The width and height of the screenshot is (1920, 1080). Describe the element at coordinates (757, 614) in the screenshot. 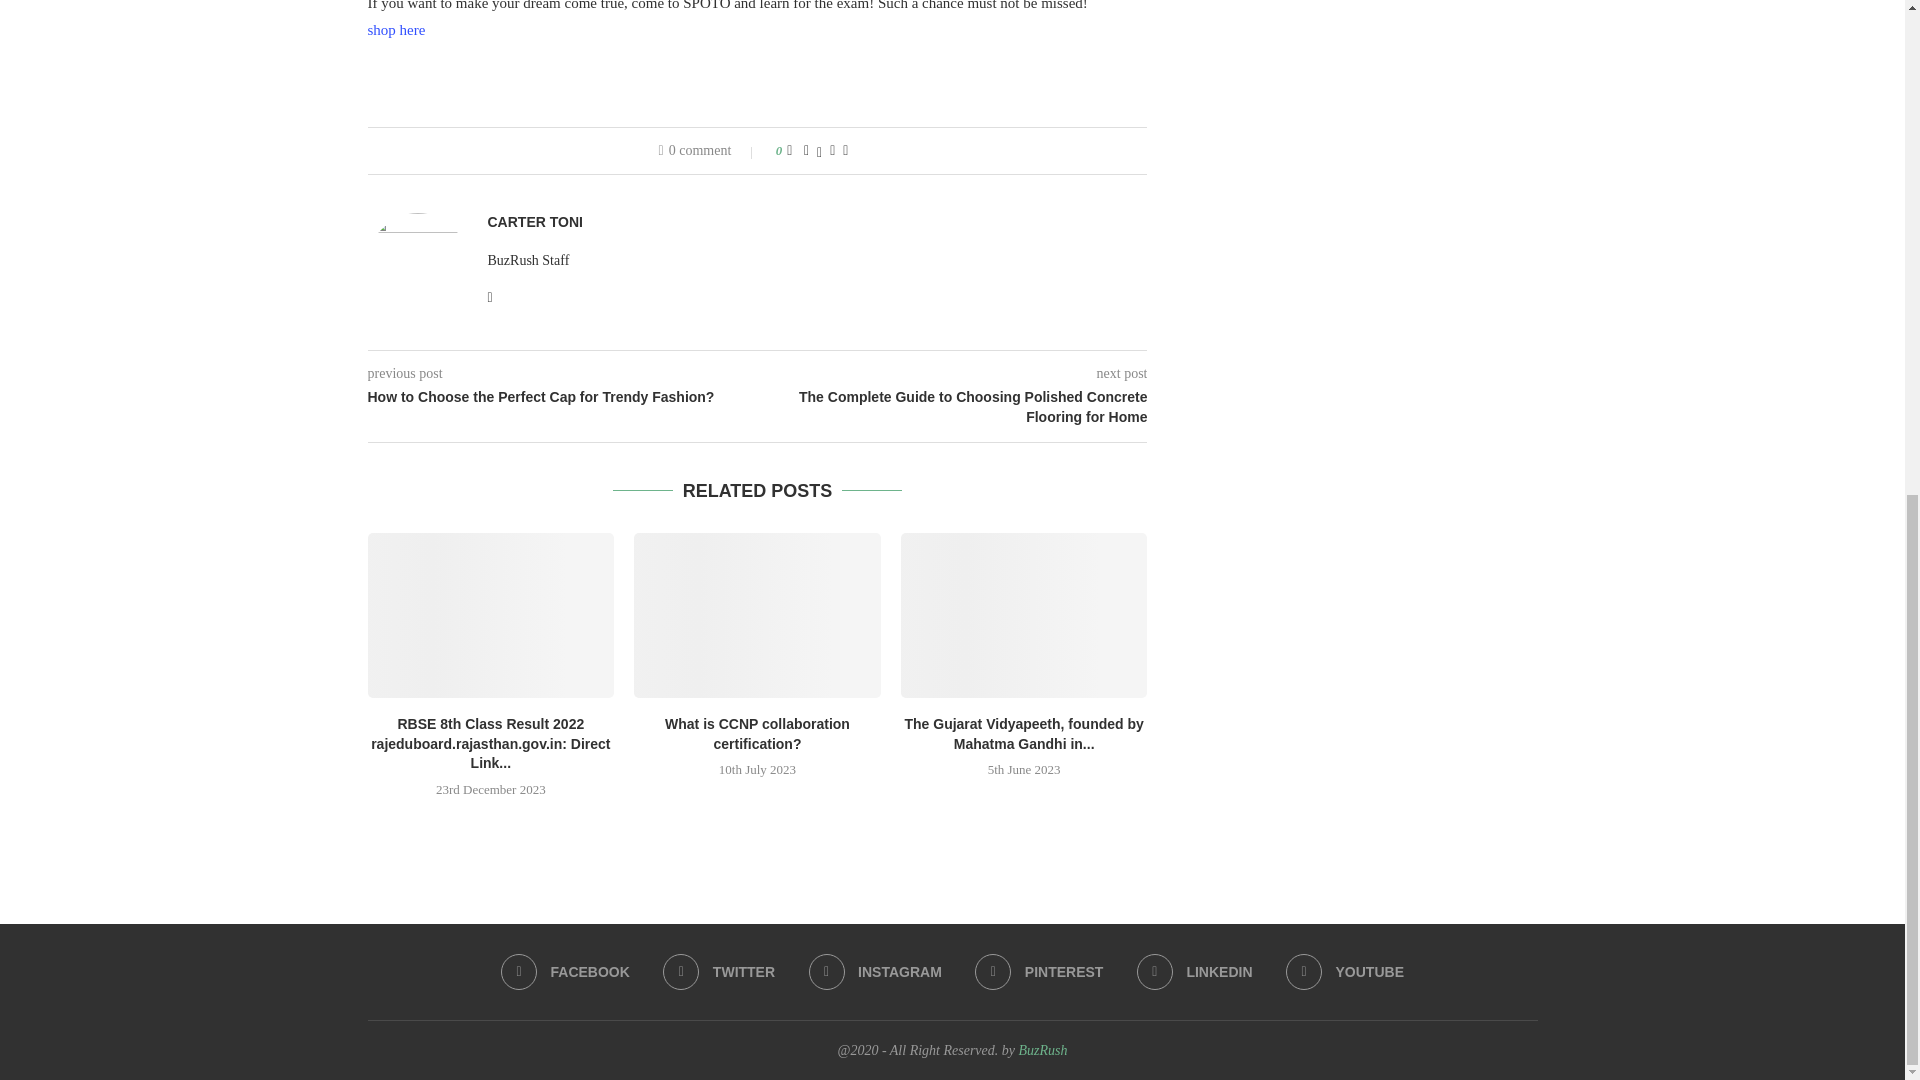

I see `What is CCNP collaboration certification?` at that location.